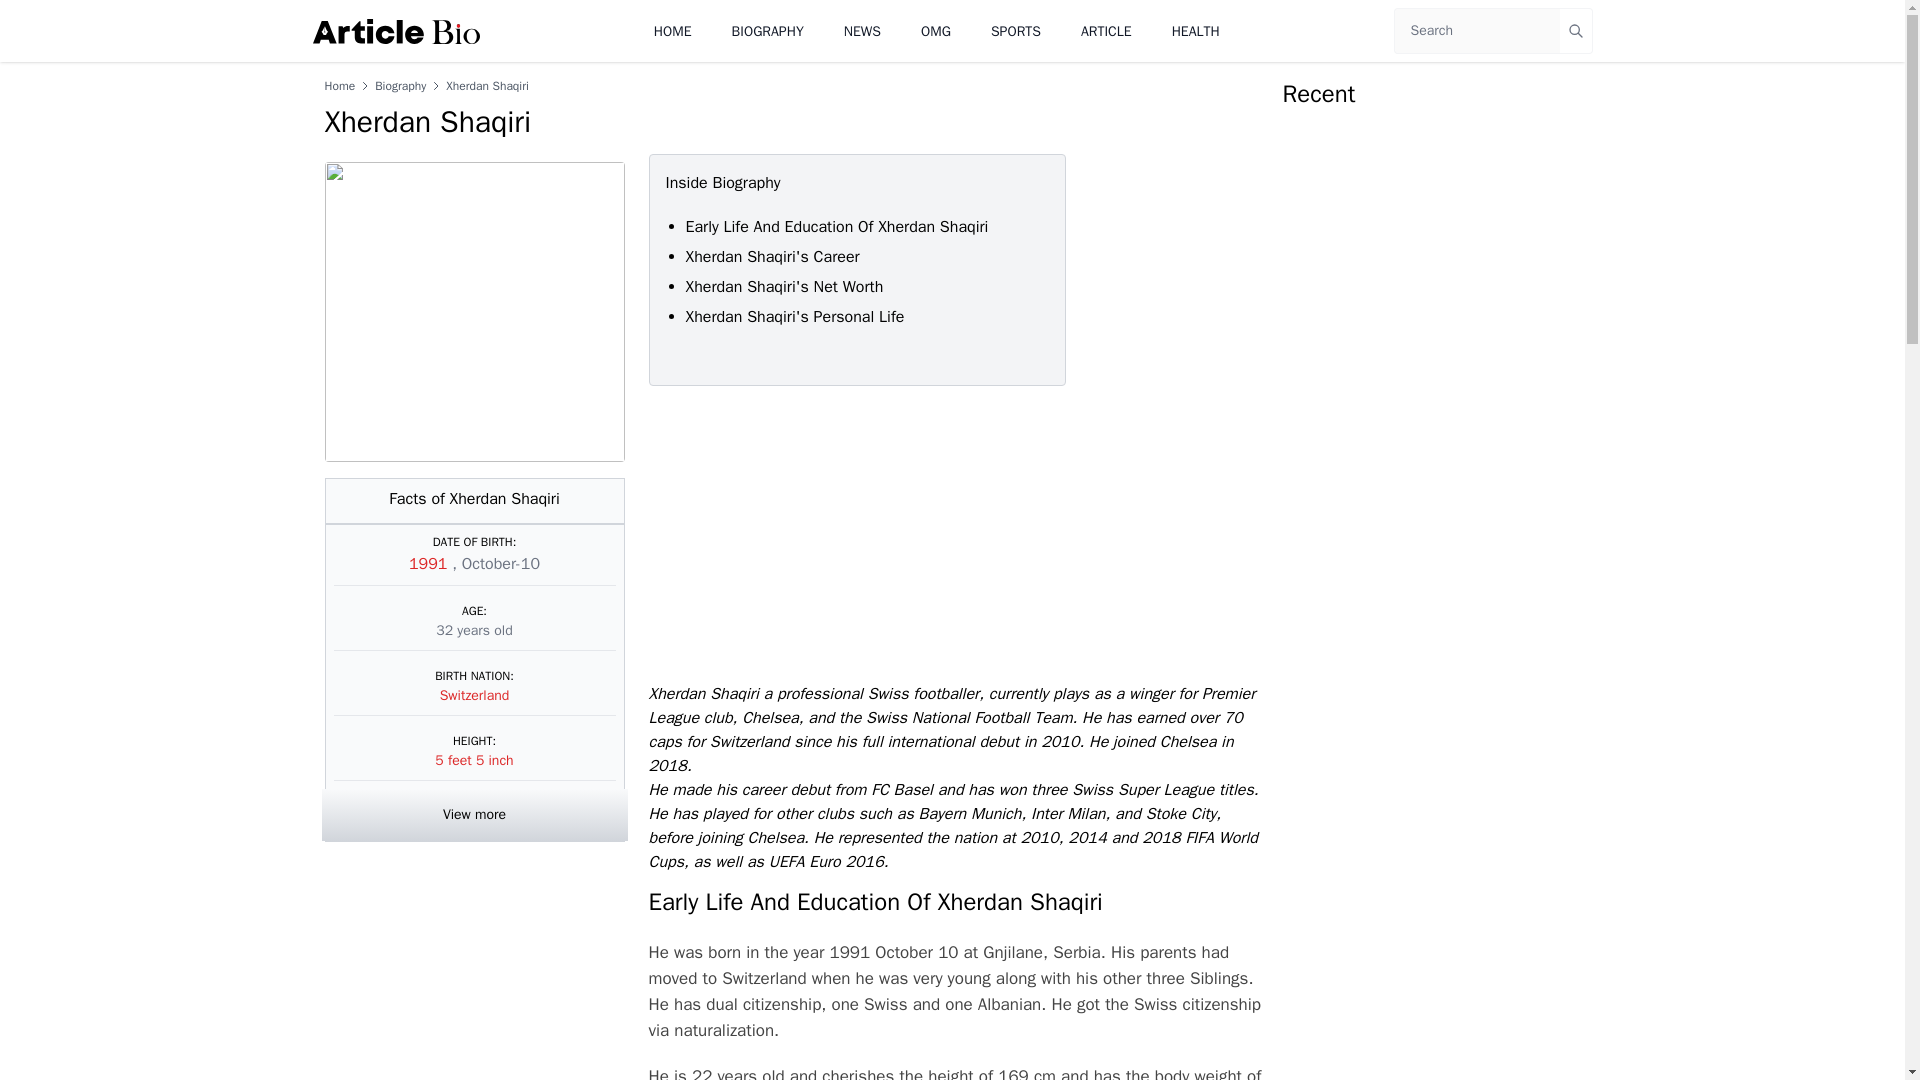  I want to click on Xherdan Shaqiri's Career, so click(772, 256).